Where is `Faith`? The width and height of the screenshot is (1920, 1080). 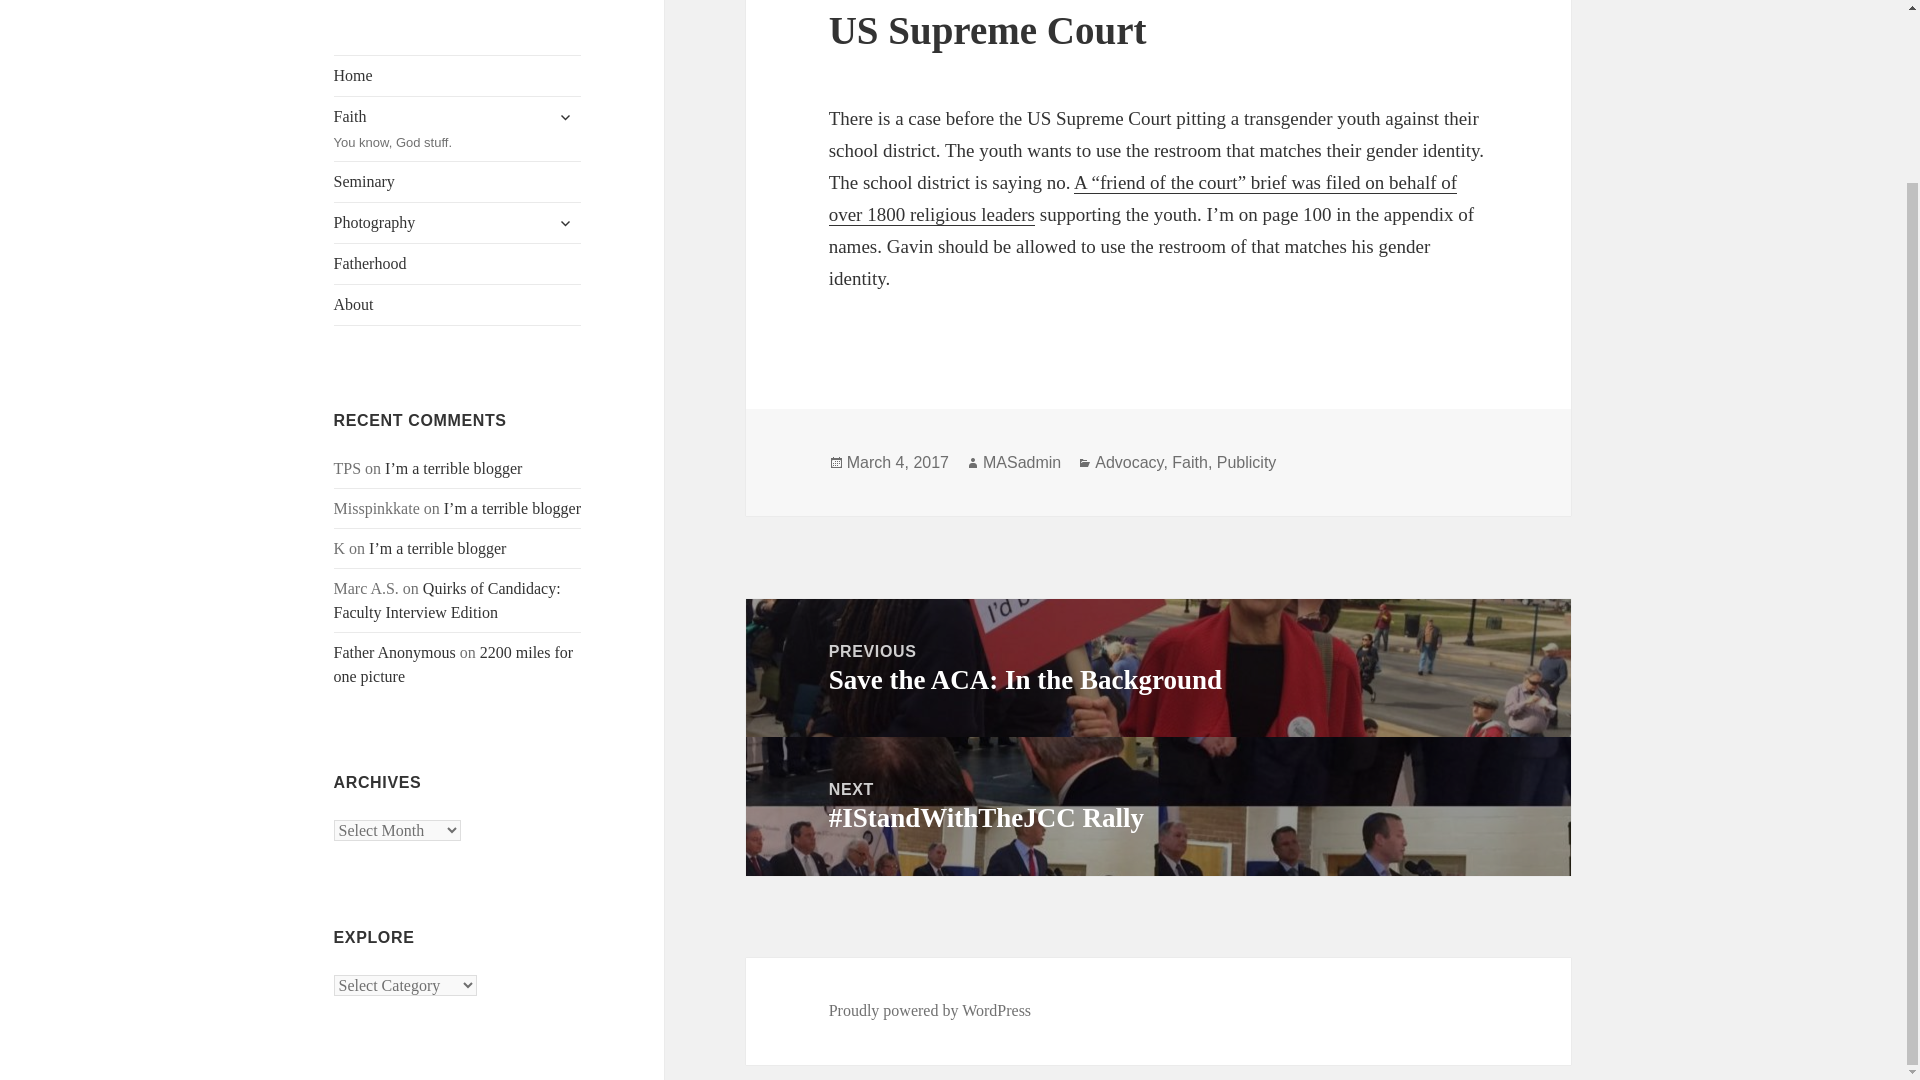
Faith is located at coordinates (1246, 462).